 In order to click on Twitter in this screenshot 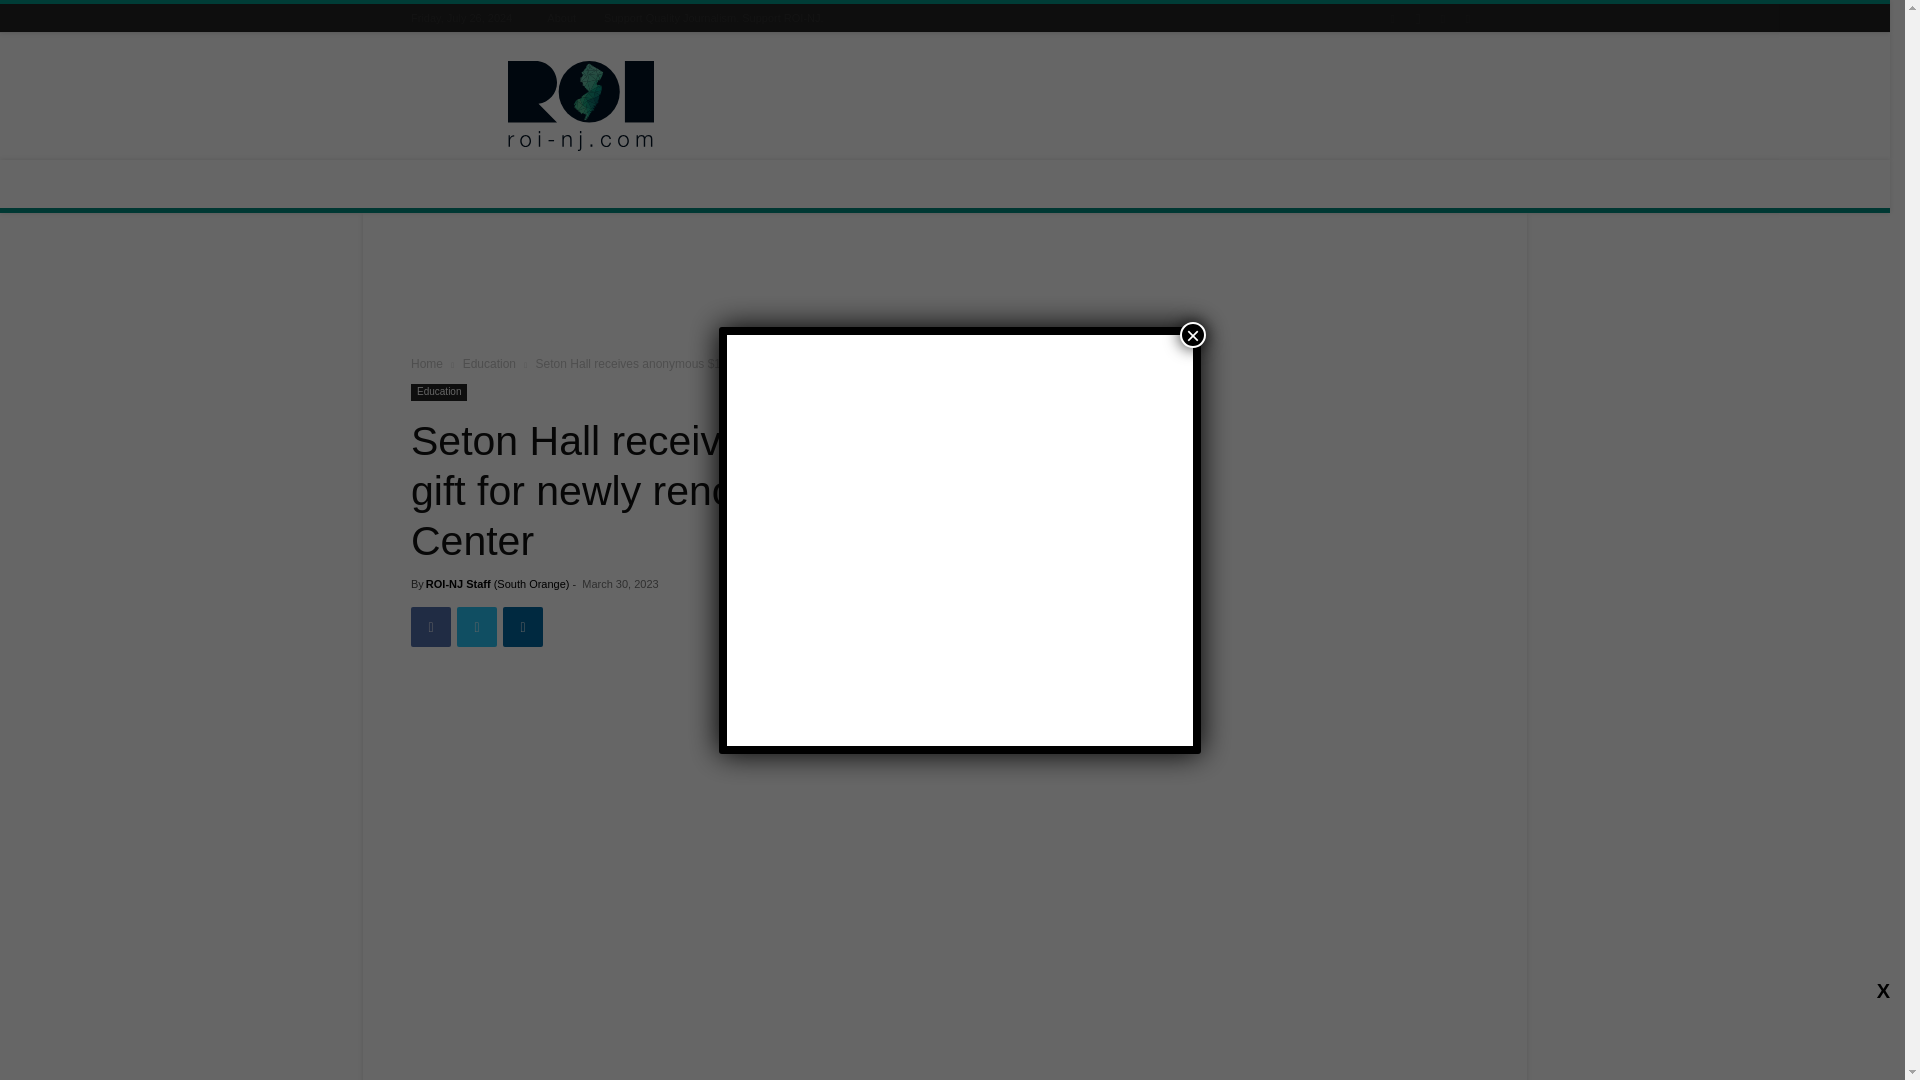, I will do `click(476, 626)`.